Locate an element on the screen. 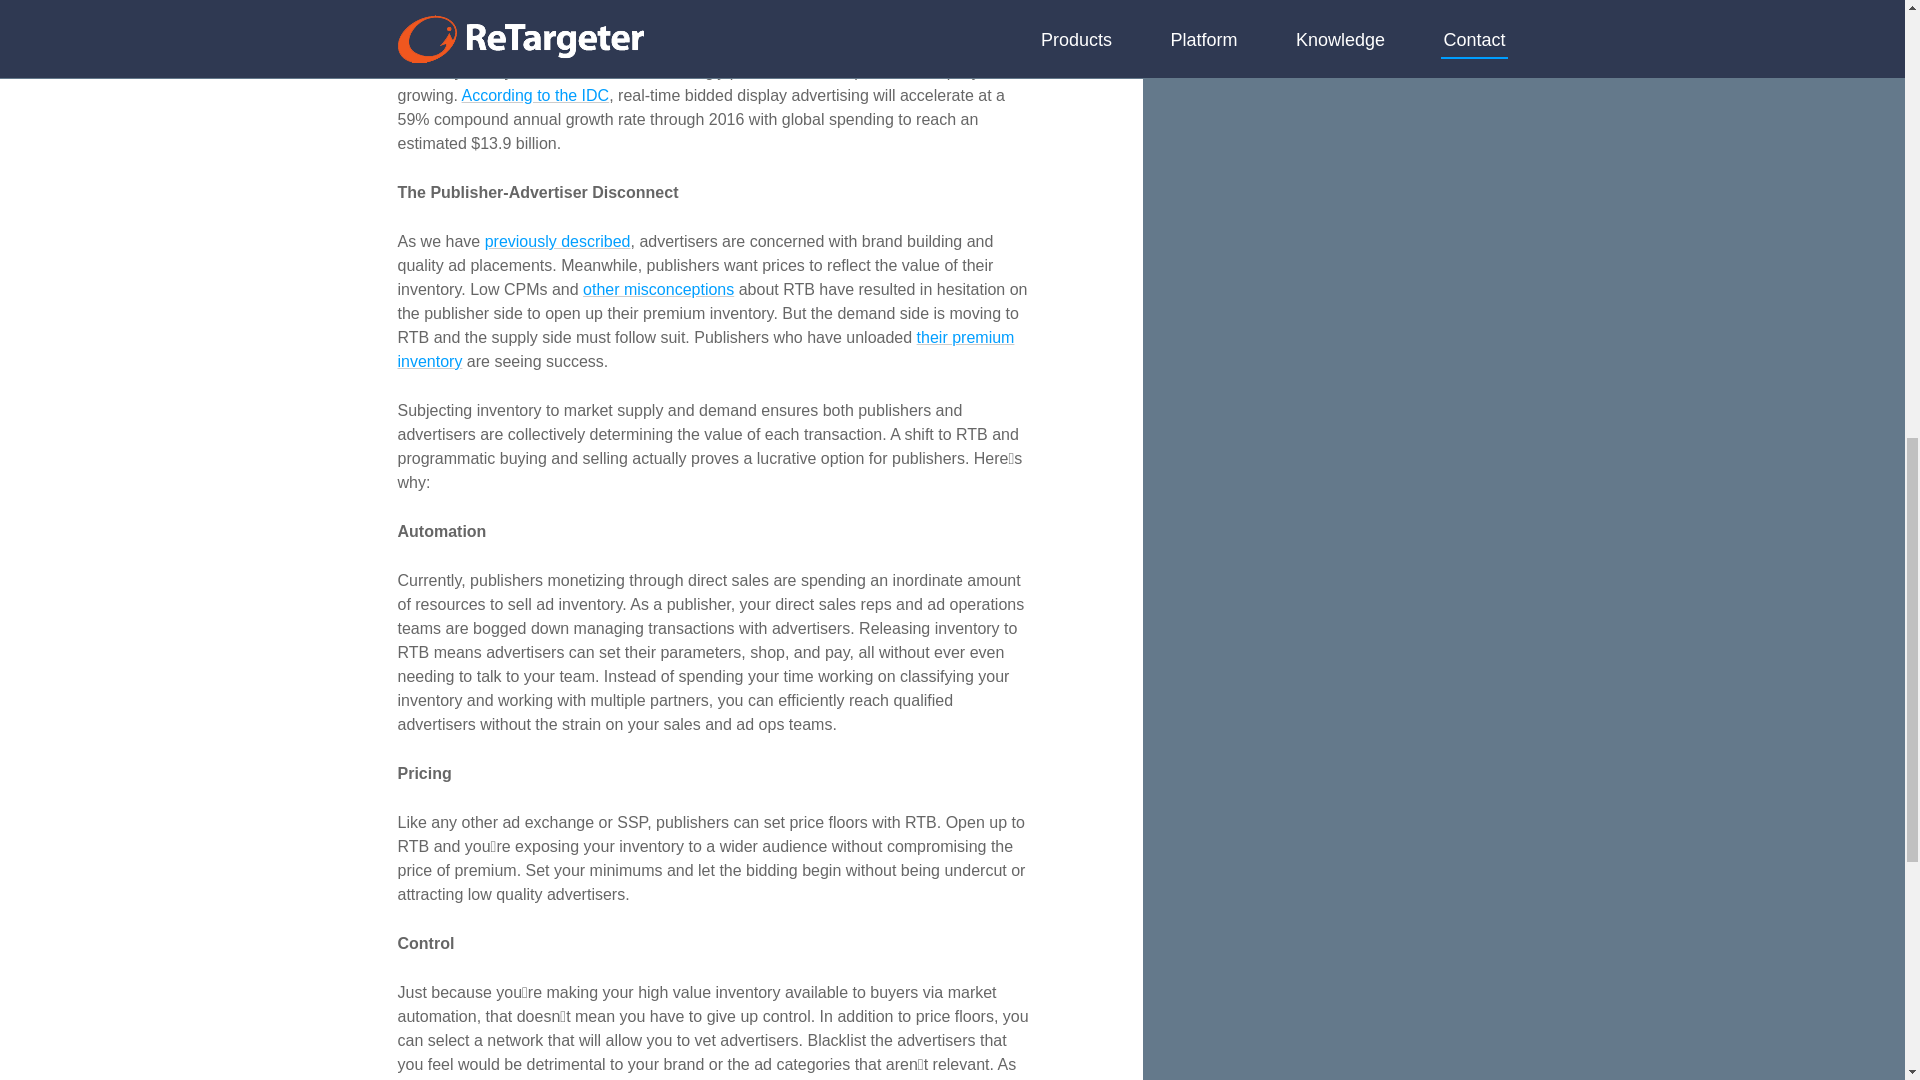 The height and width of the screenshot is (1080, 1920). previously described is located at coordinates (558, 241).